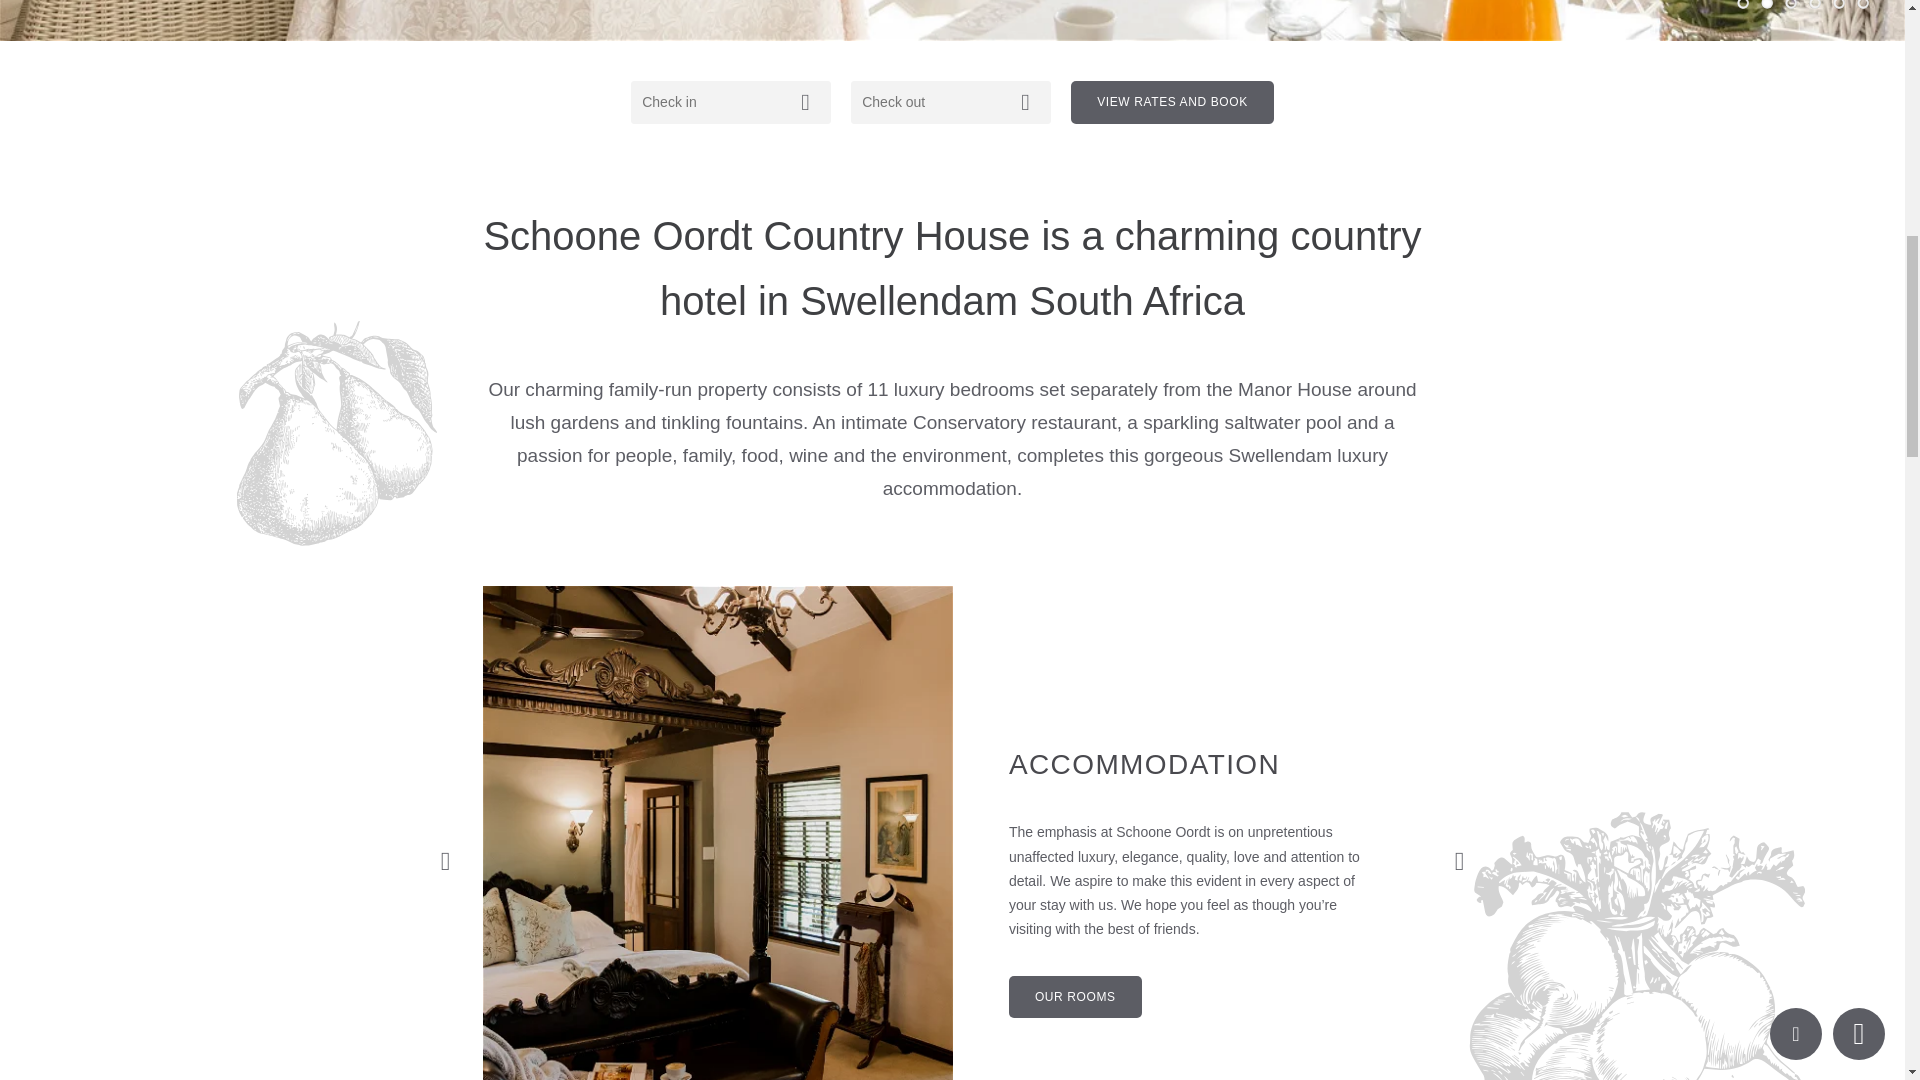 The width and height of the screenshot is (1920, 1080). I want to click on View Rates and Book, so click(1172, 102).